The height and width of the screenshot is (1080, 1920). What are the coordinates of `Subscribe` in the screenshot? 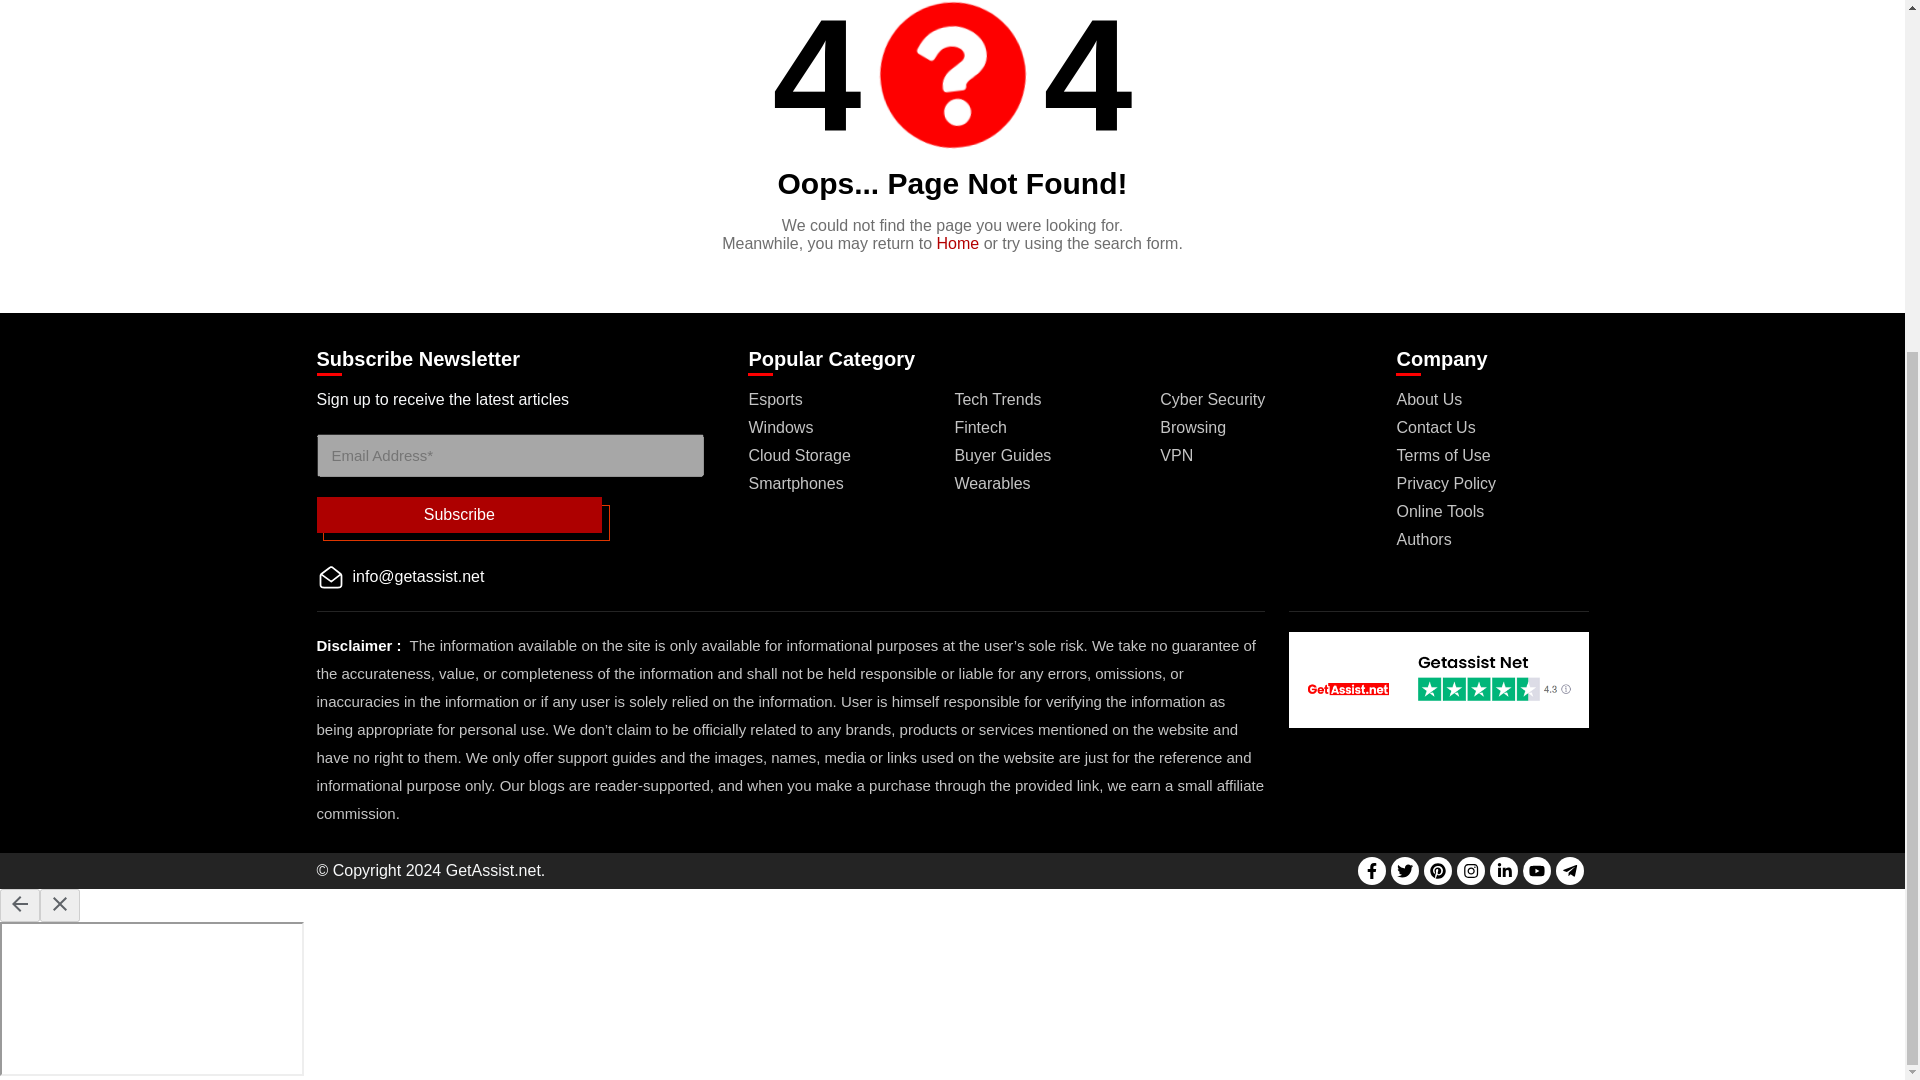 It's located at (459, 514).